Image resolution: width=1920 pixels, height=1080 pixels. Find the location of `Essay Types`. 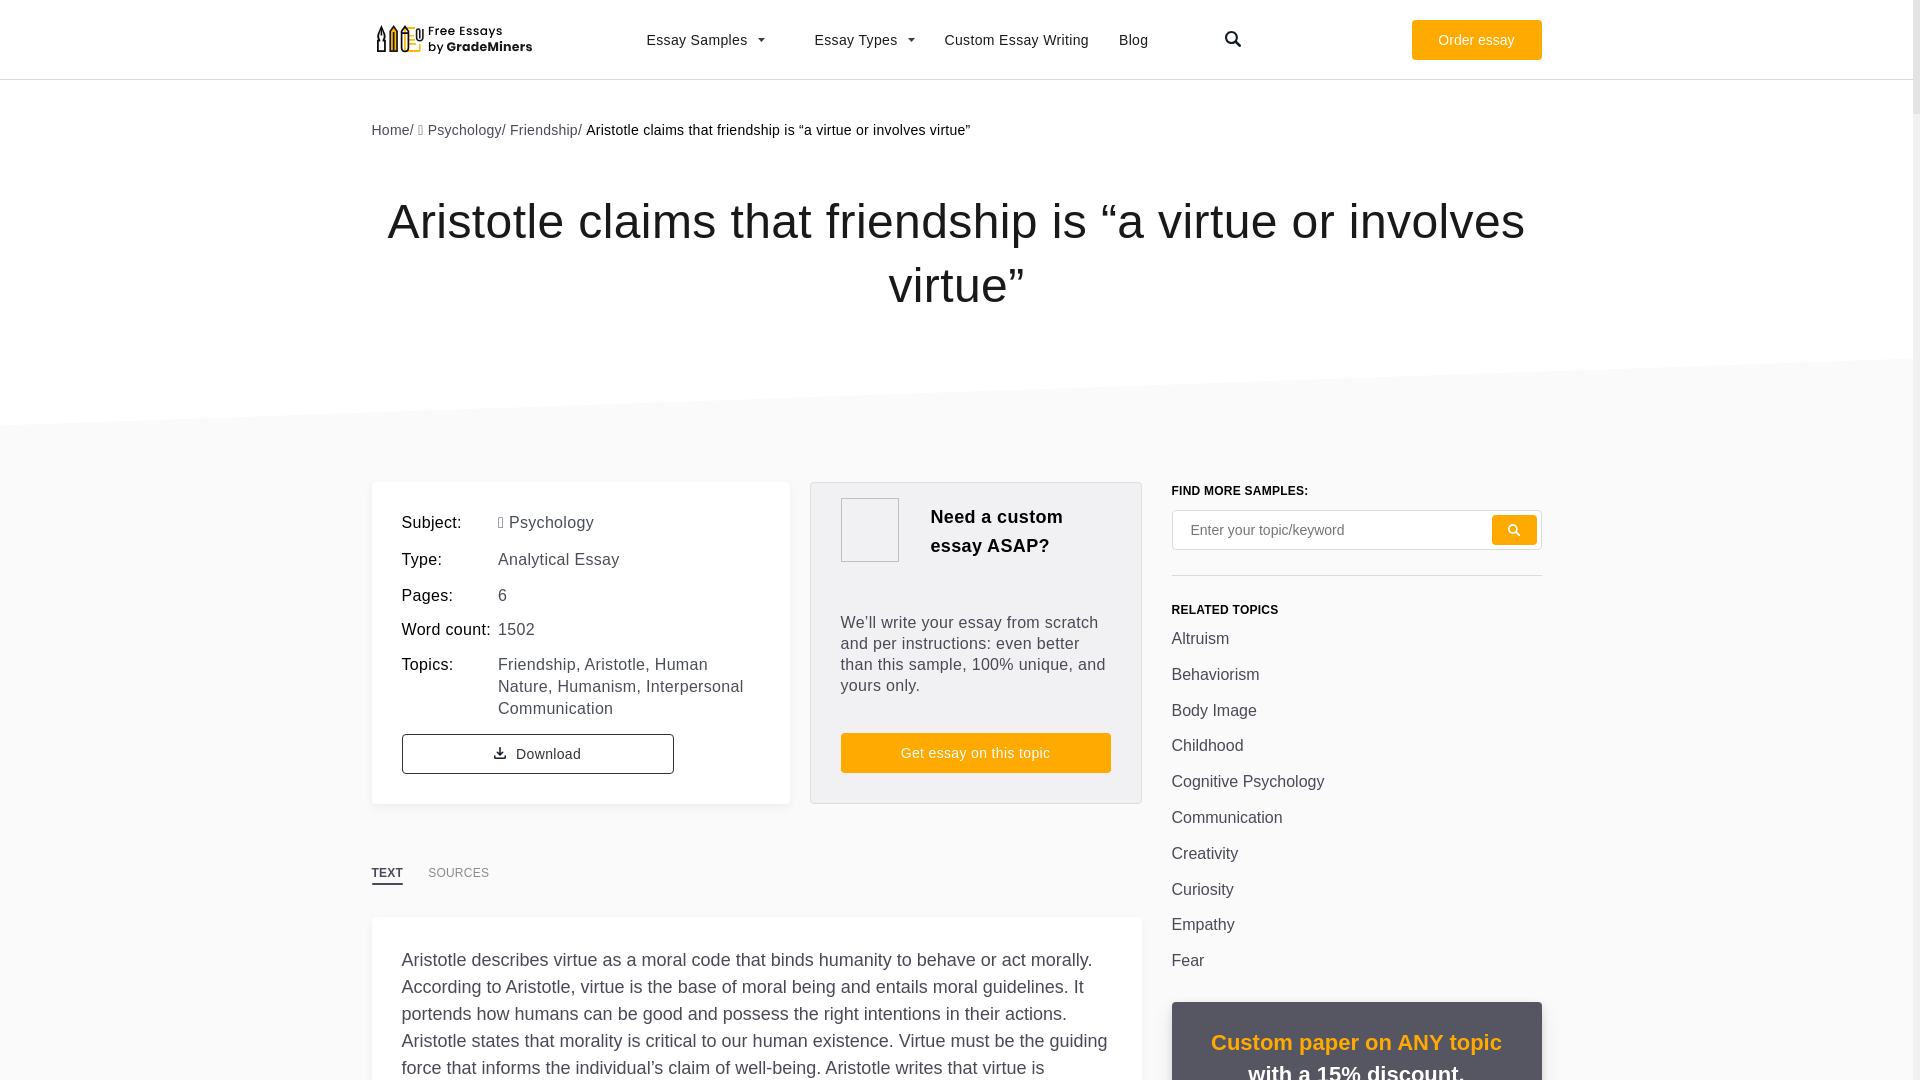

Essay Types is located at coordinates (854, 40).